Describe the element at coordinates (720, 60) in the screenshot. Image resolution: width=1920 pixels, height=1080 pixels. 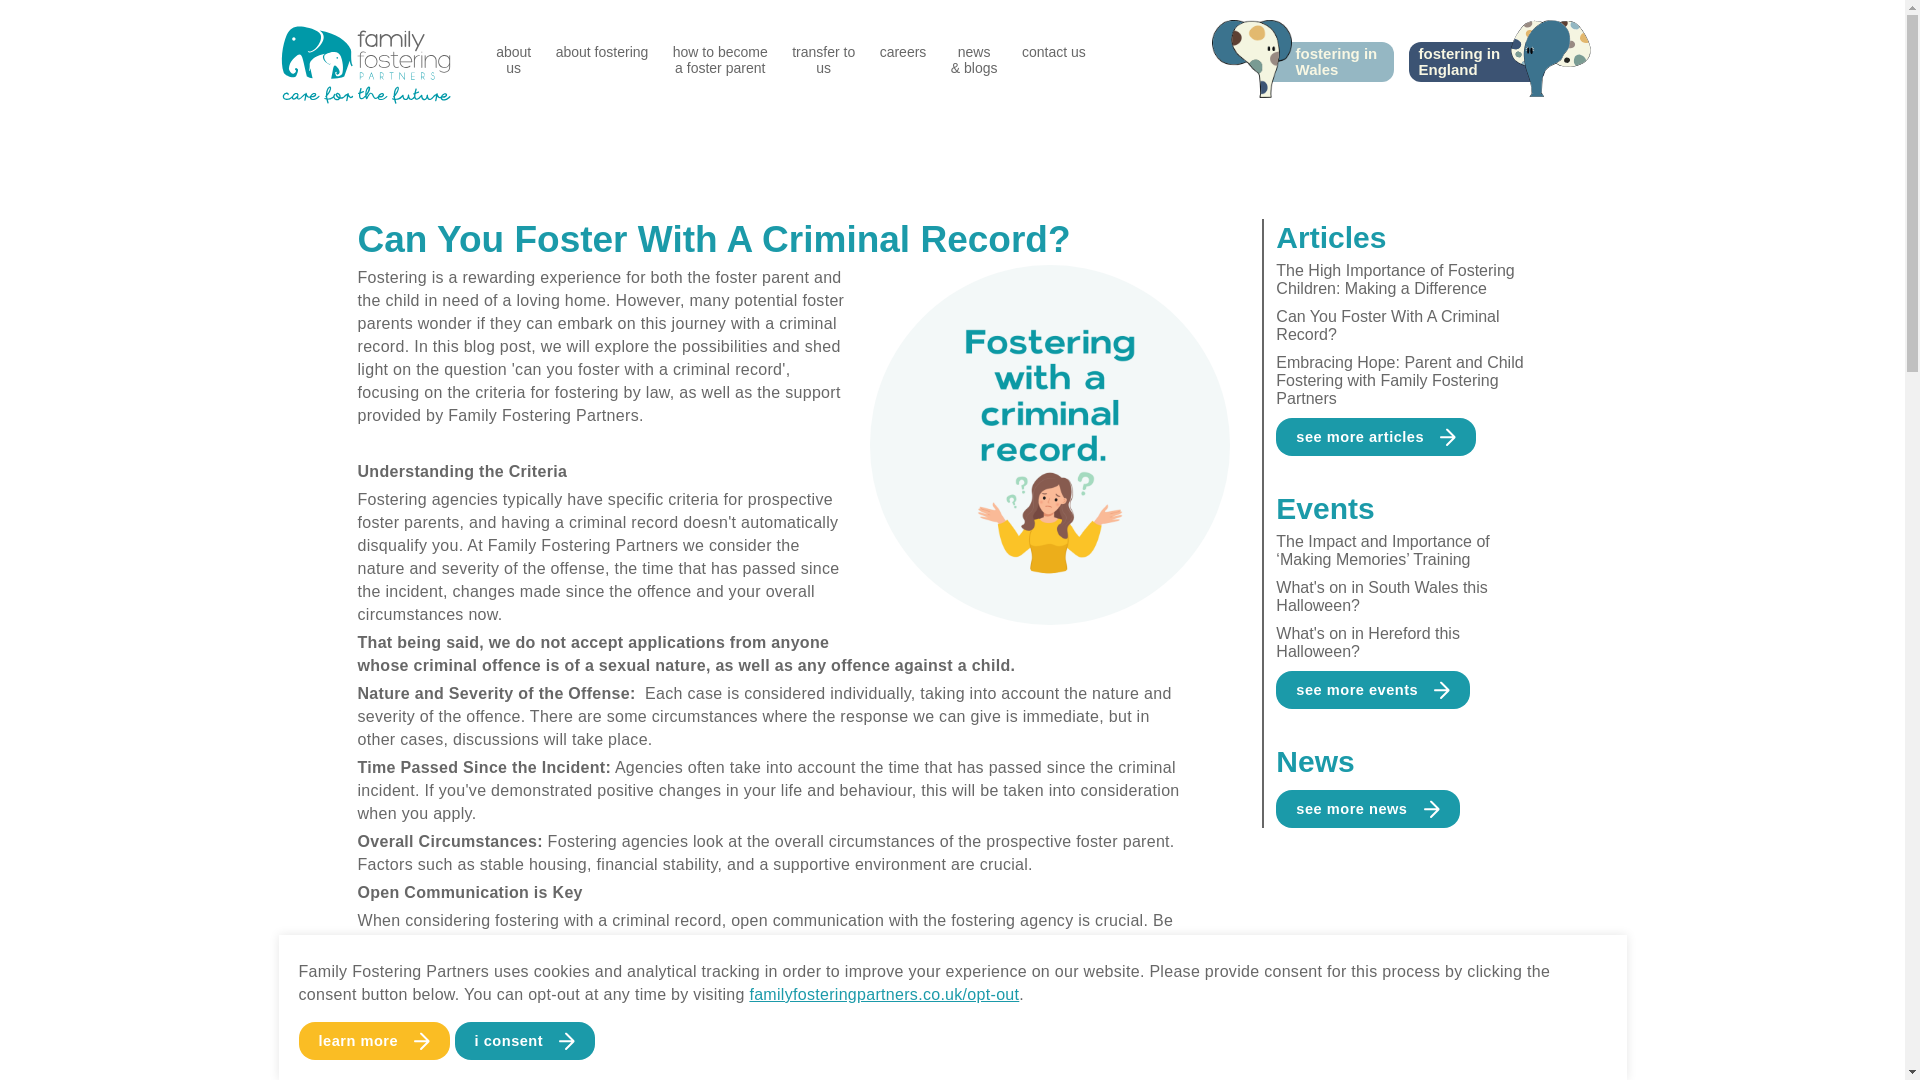
I see `learn more` at that location.